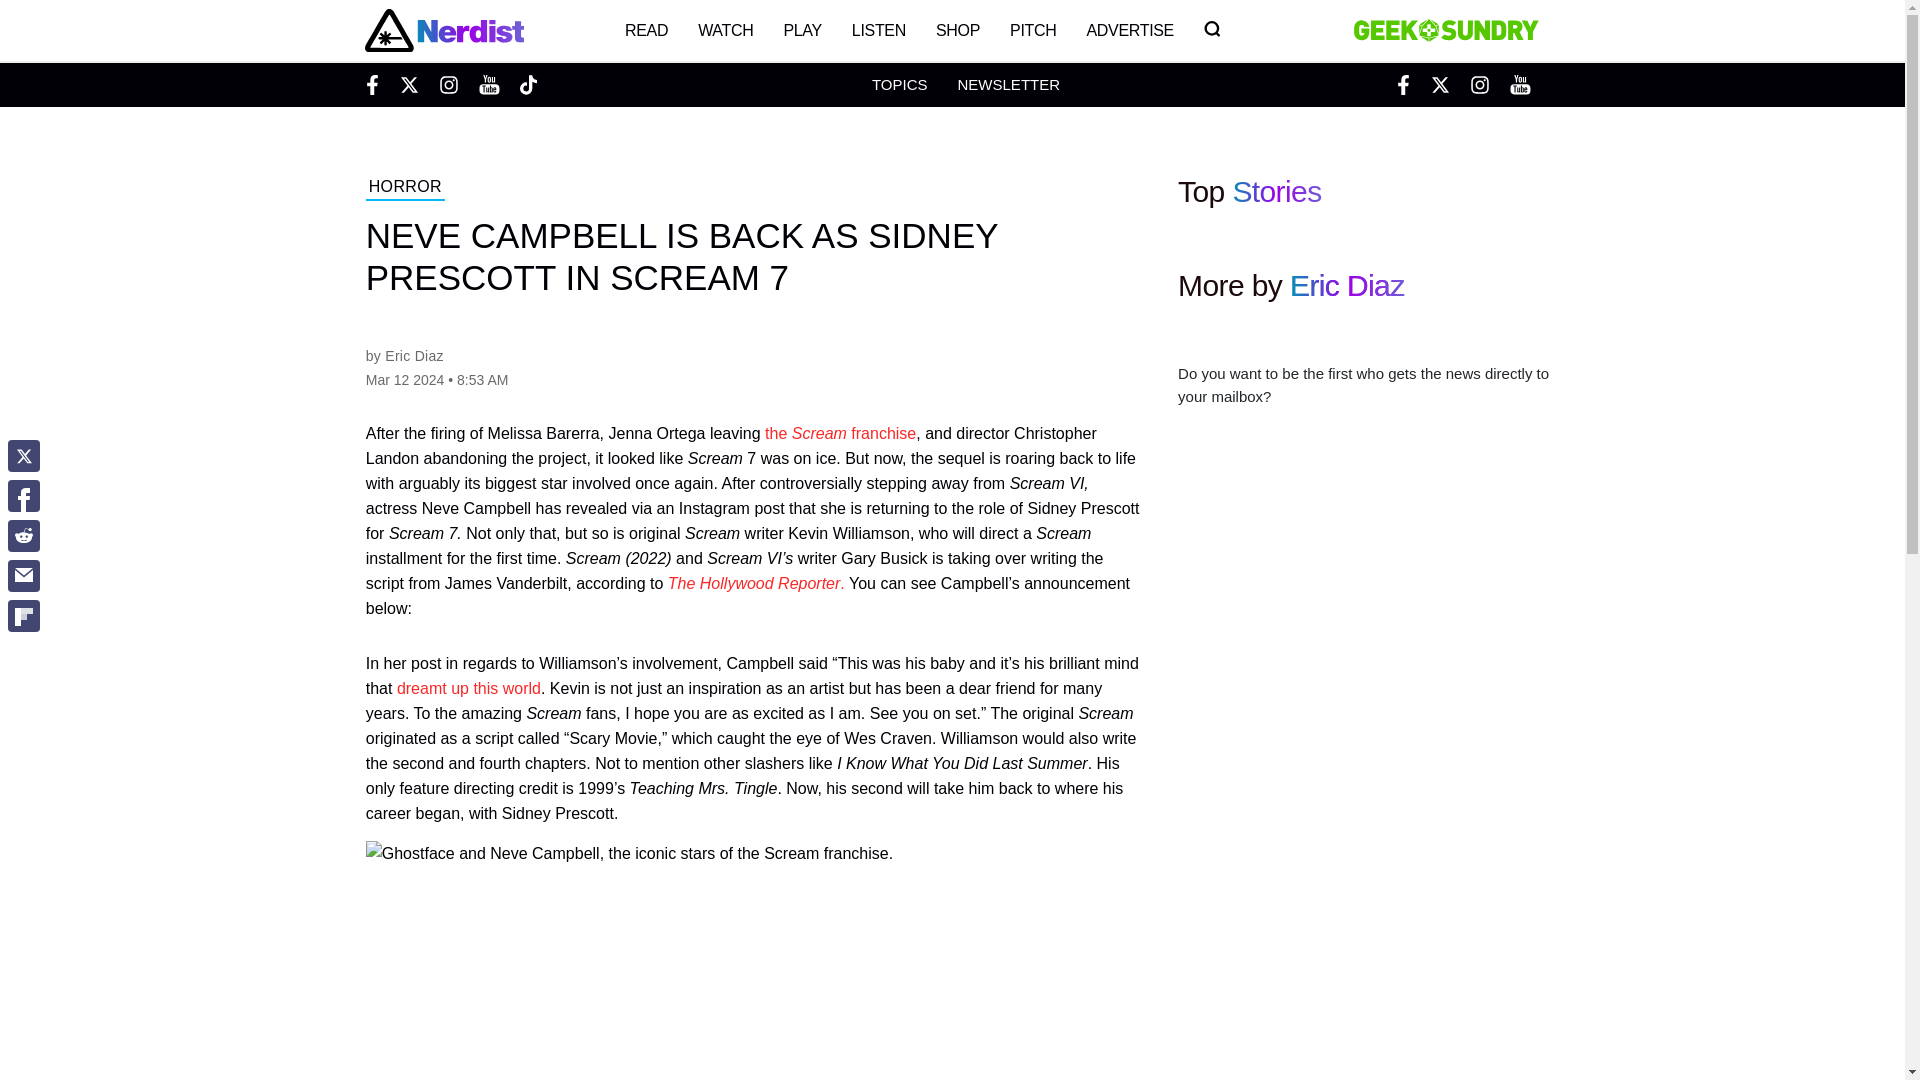 This screenshot has width=1920, height=1080. Describe the element at coordinates (414, 355) in the screenshot. I see `Eric Diaz` at that location.